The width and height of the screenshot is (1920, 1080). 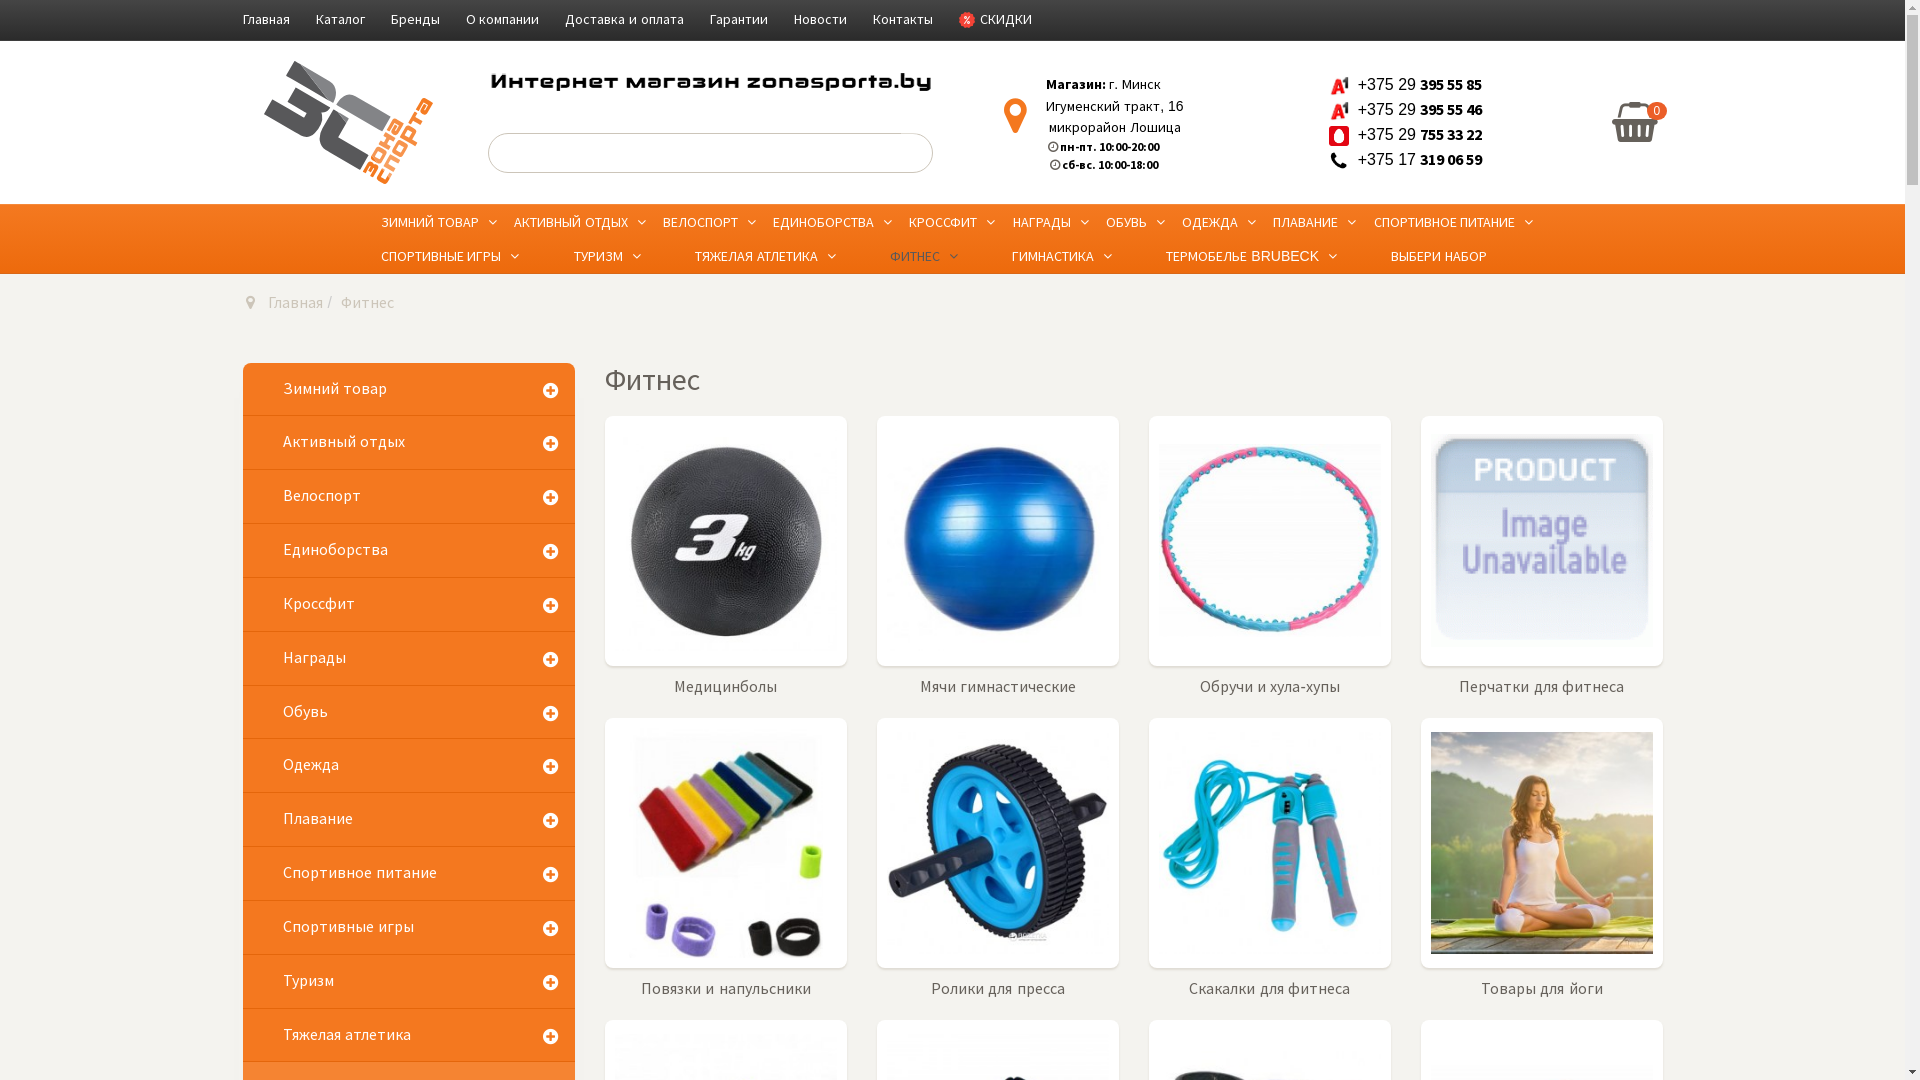 I want to click on  +375 29 755 33 22, so click(x=1406, y=134).